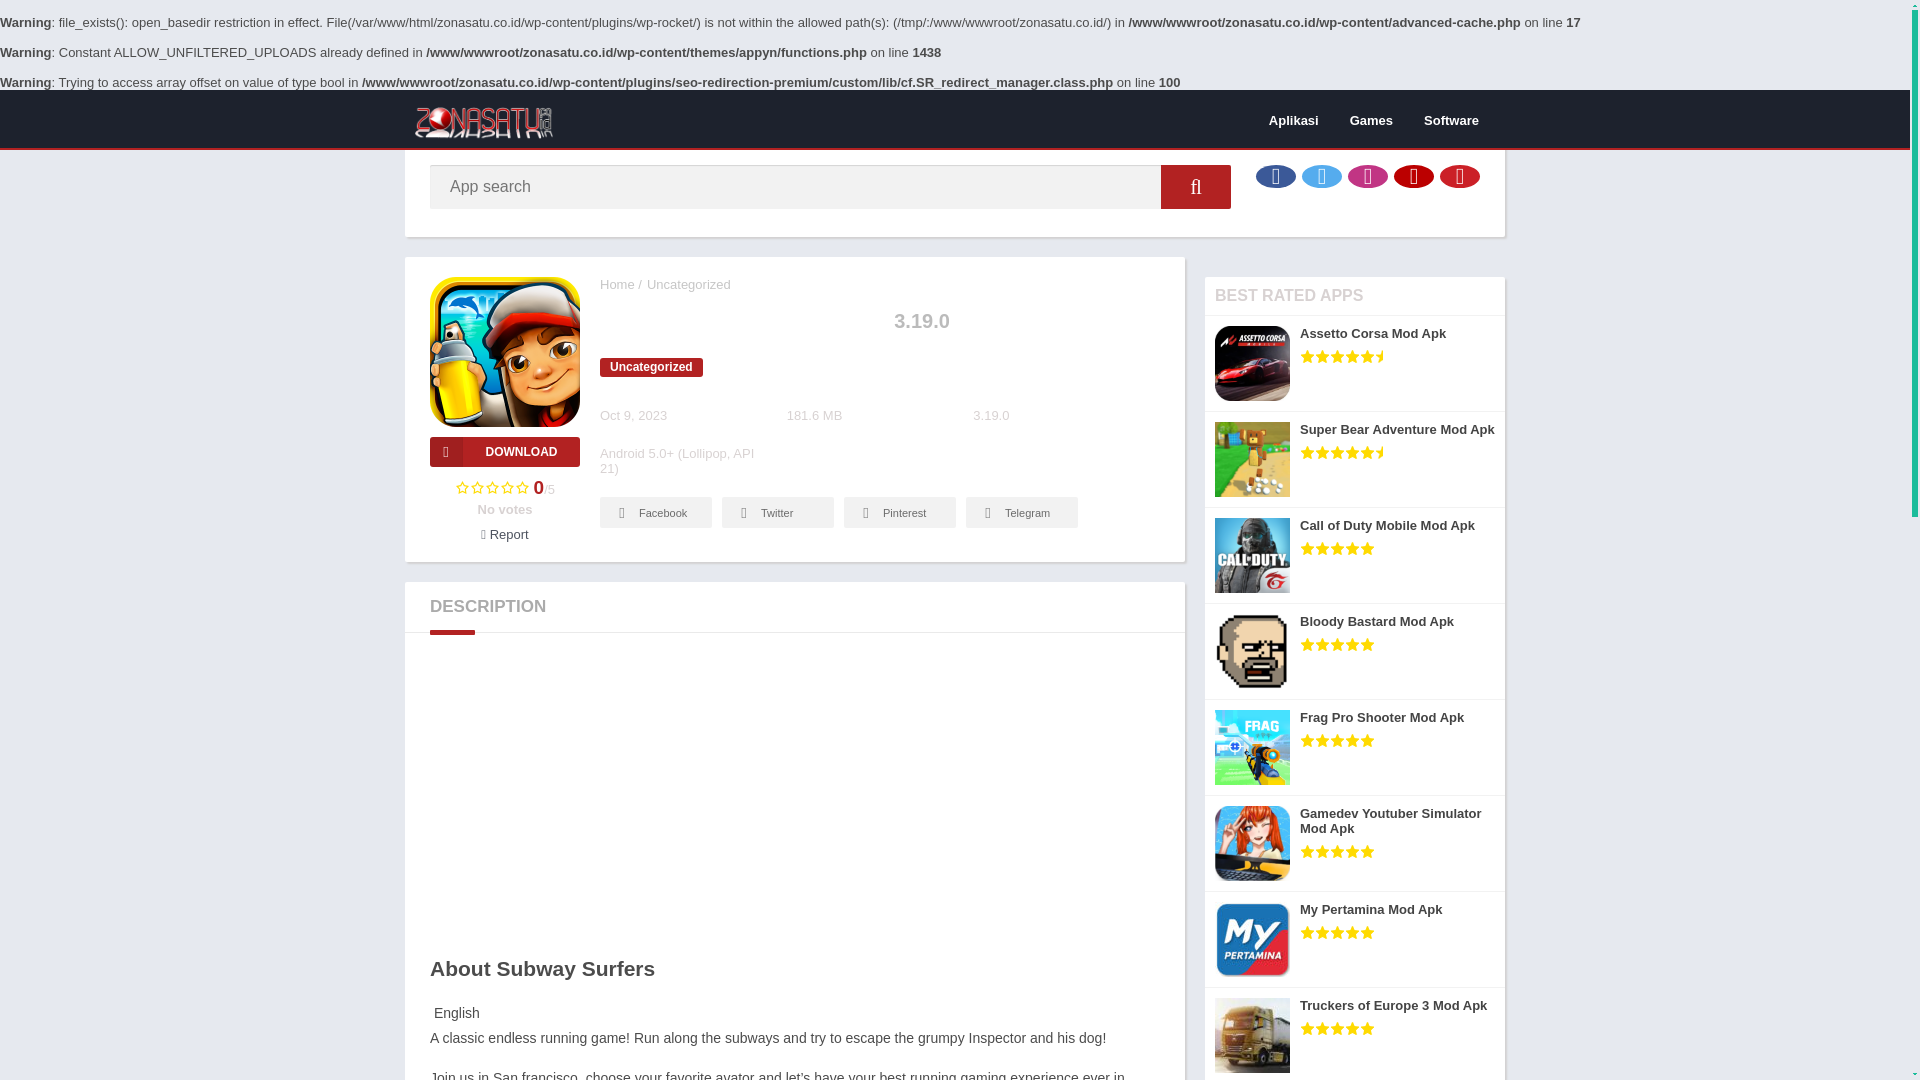  Describe the element at coordinates (689, 284) in the screenshot. I see `Uncategorized` at that location.